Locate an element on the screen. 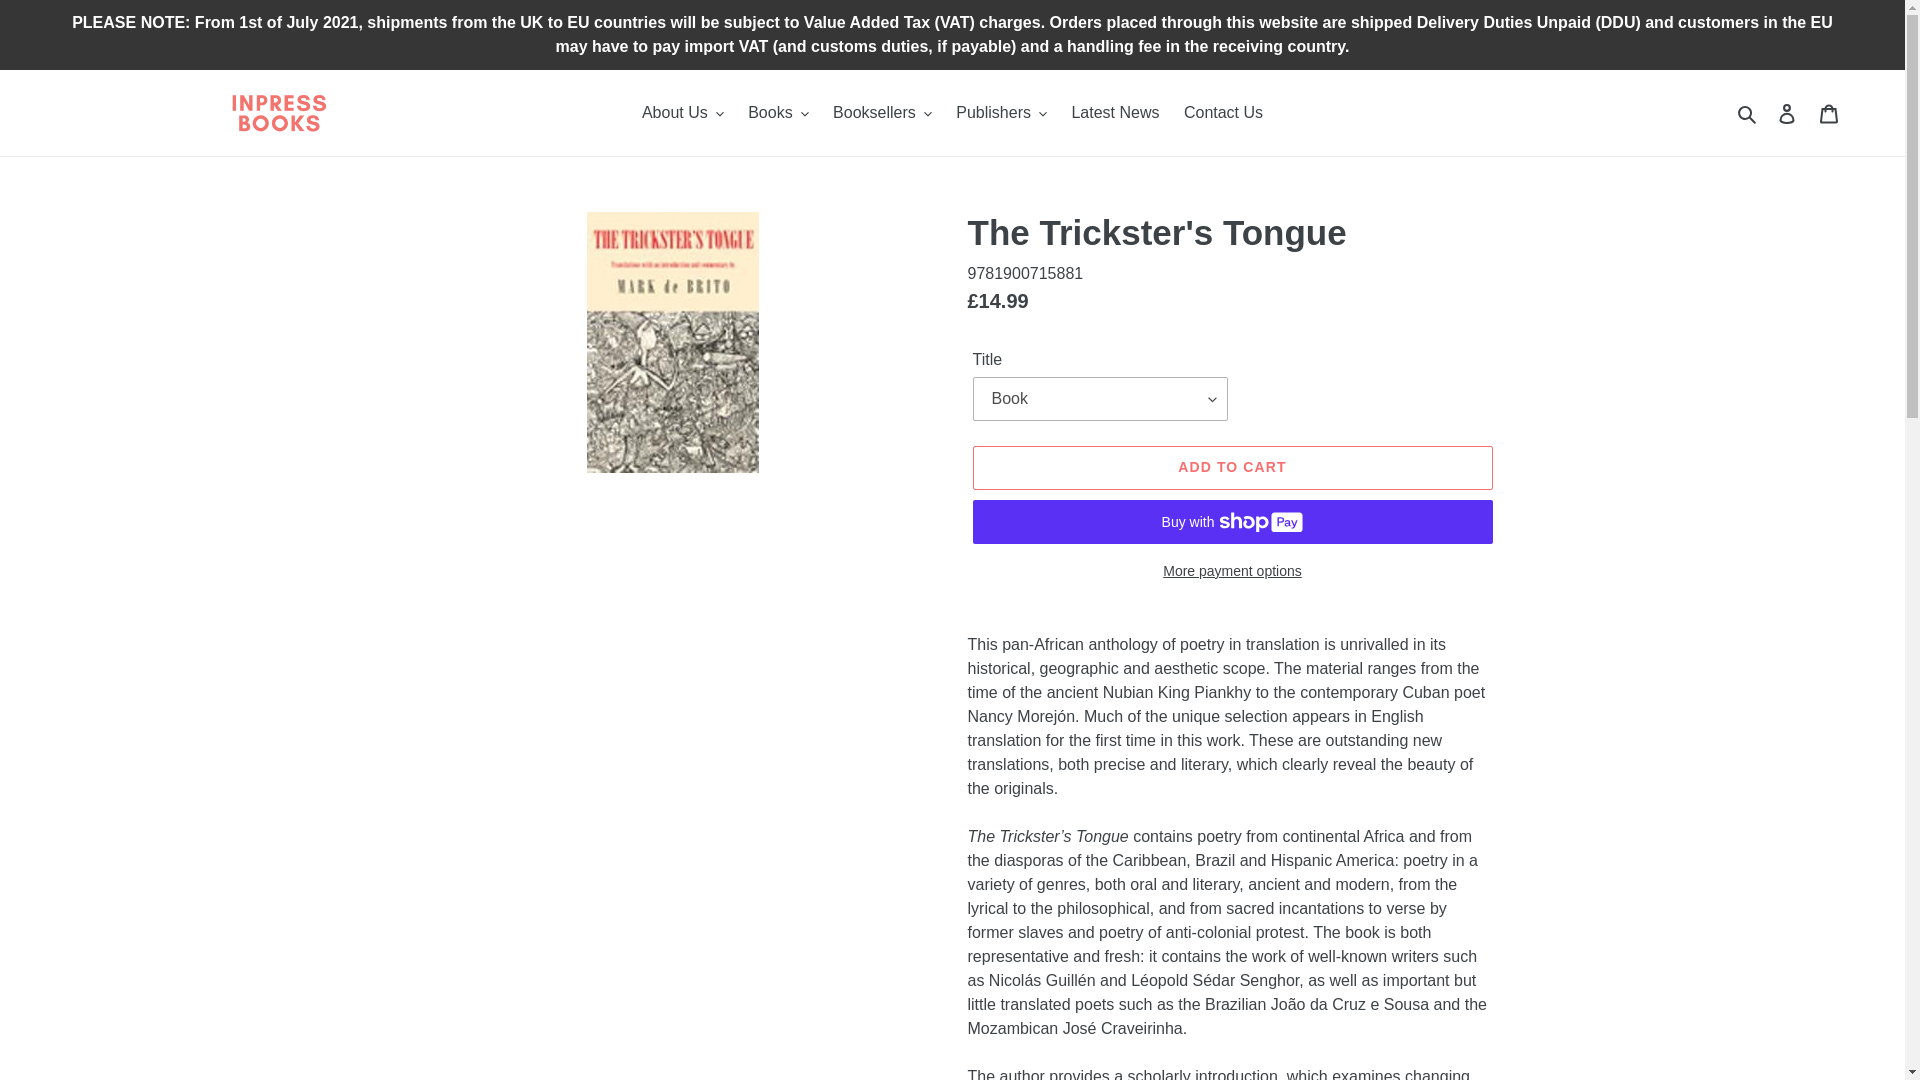 This screenshot has width=1920, height=1080. Booksellers is located at coordinates (882, 113).